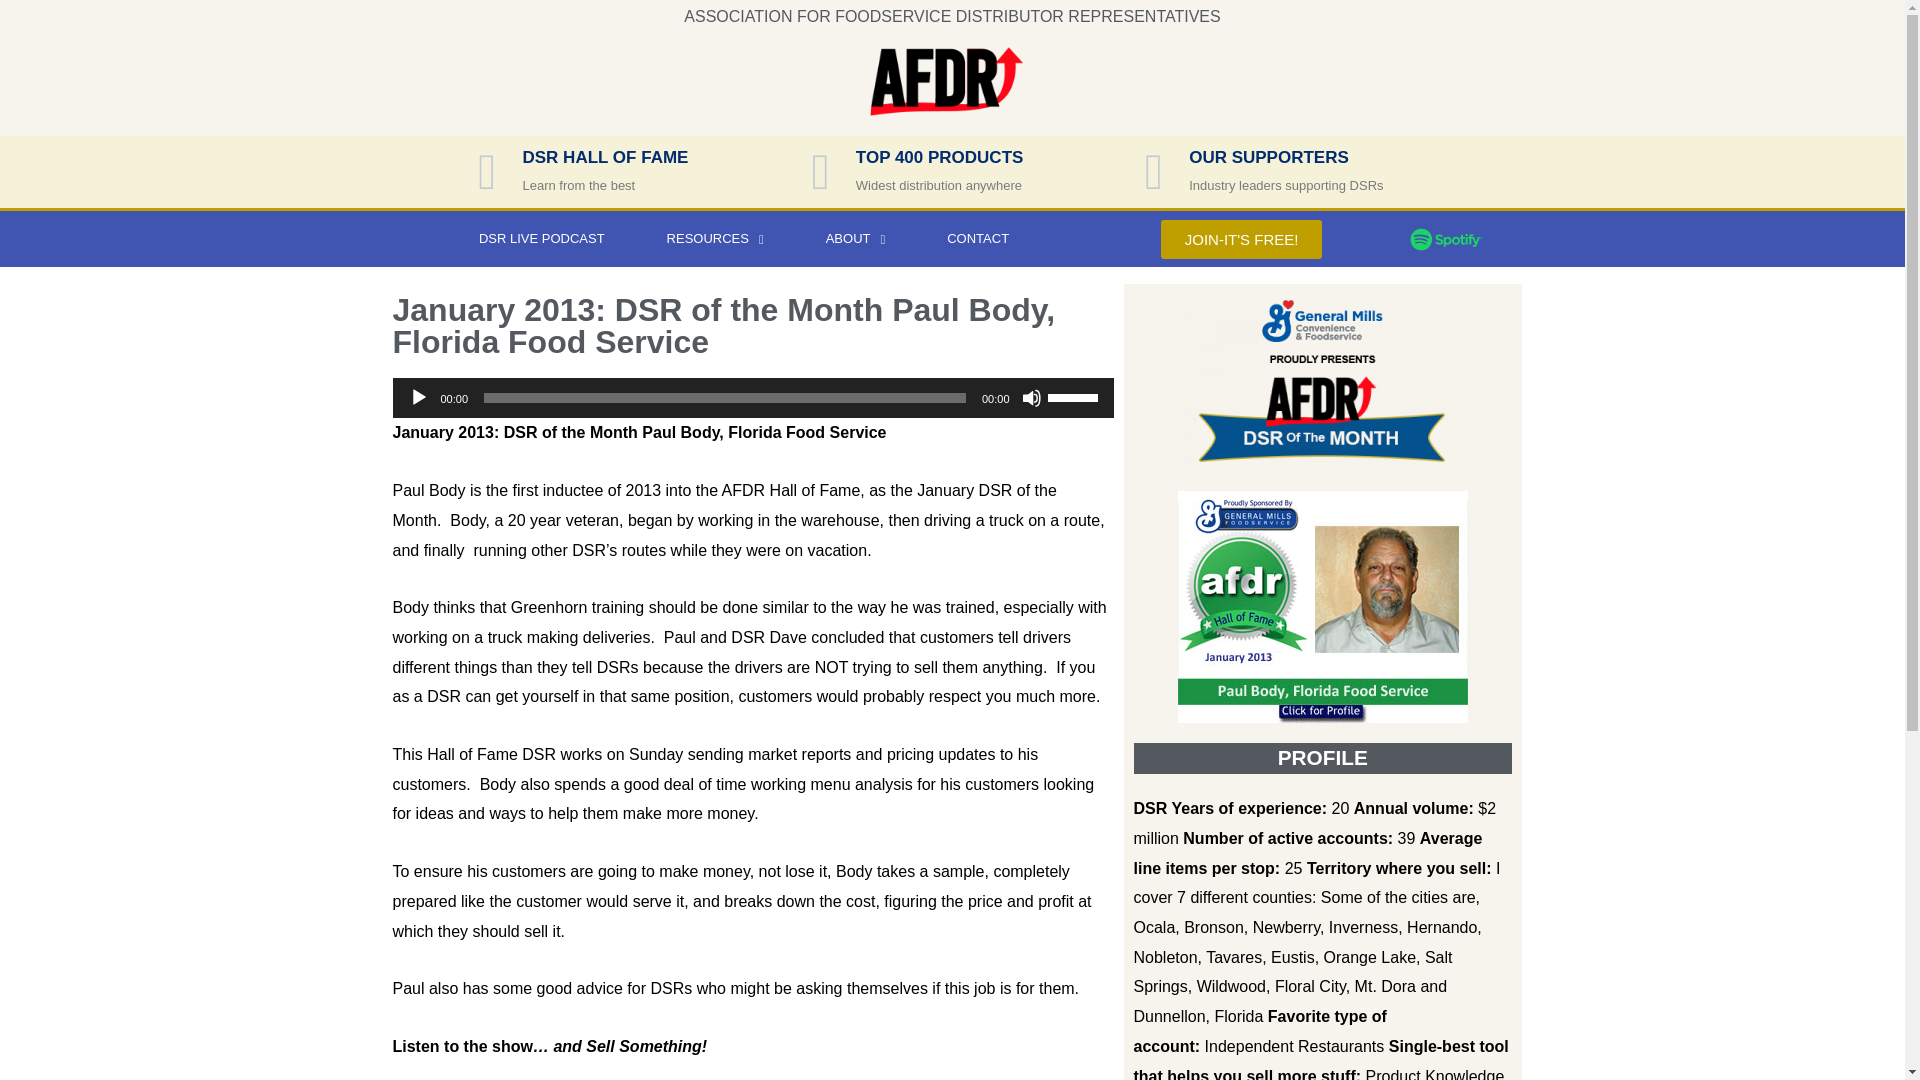 The width and height of the screenshot is (1920, 1080). I want to click on DSR HALL OF FAME, so click(604, 157).